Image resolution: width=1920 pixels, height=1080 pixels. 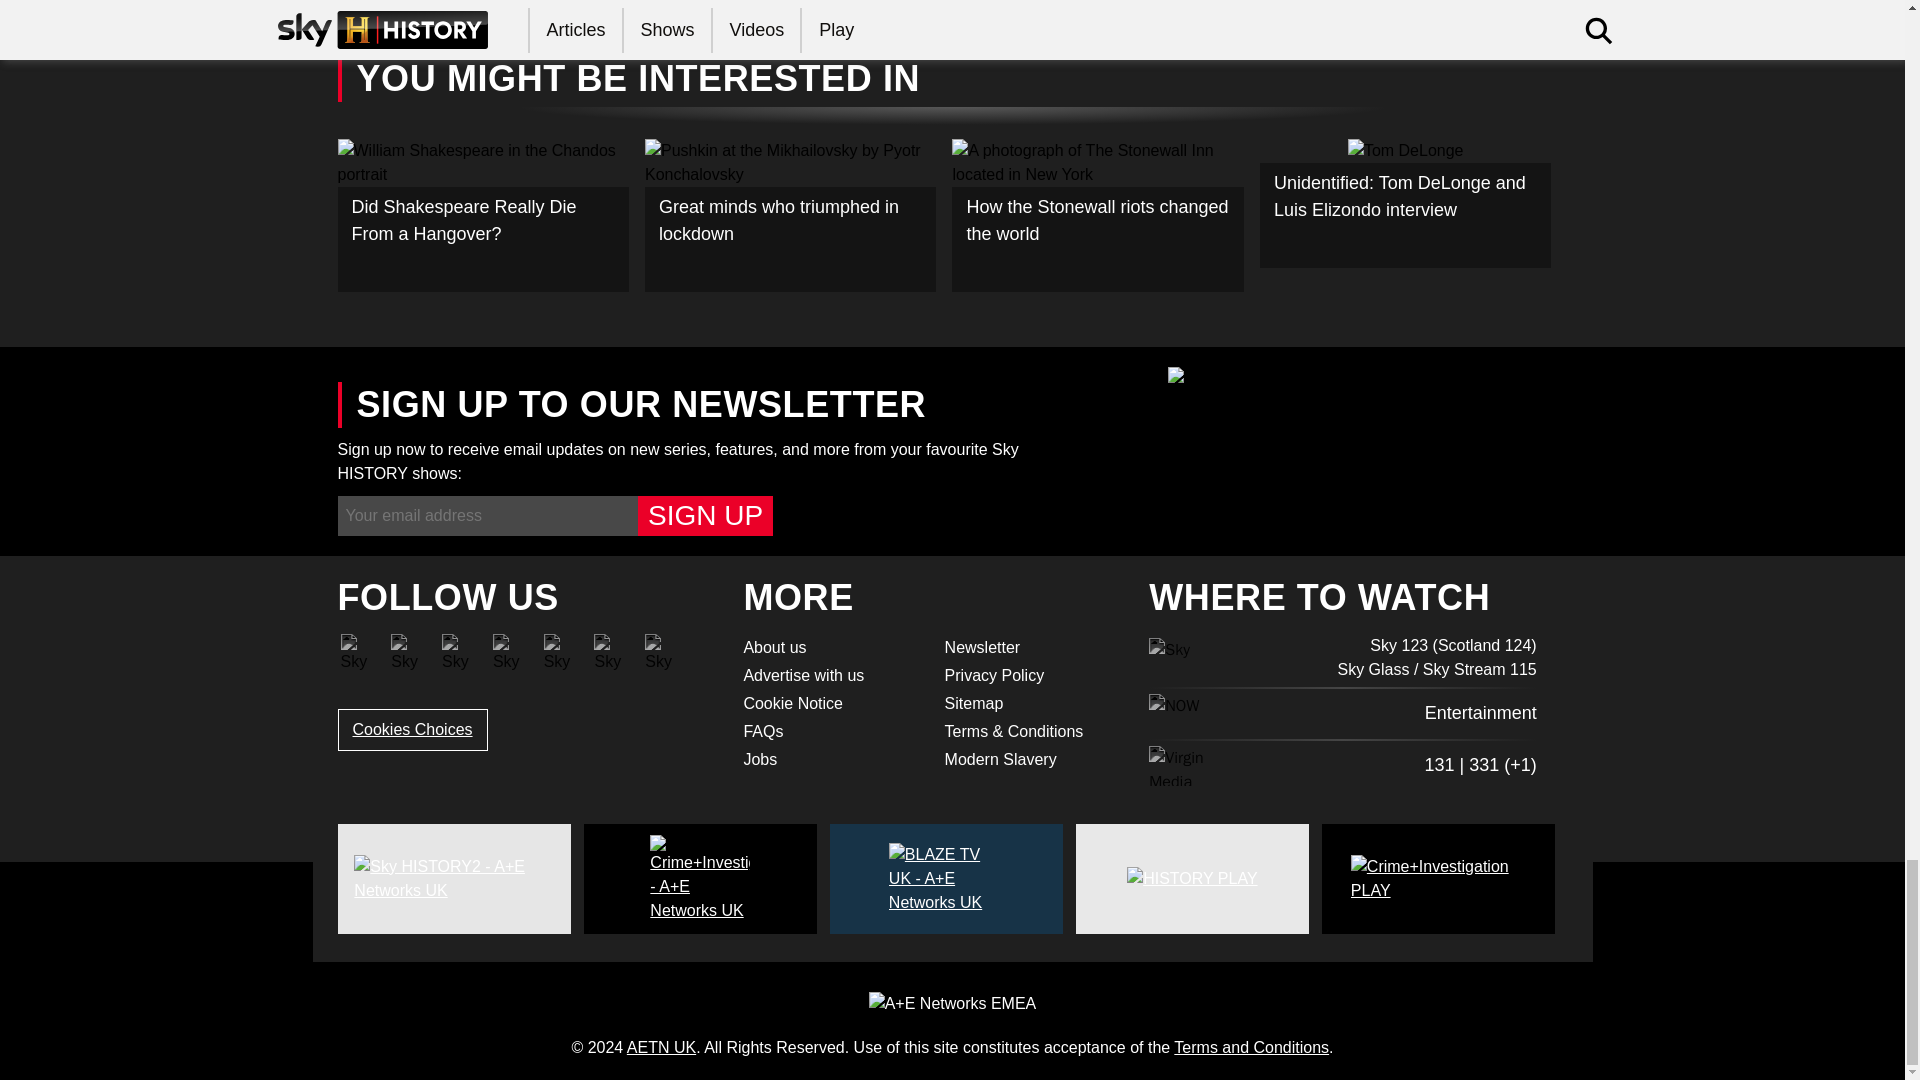 I want to click on Unidentified: Tom DeLonge and Luis Elizondo interview, so click(x=1405, y=204).